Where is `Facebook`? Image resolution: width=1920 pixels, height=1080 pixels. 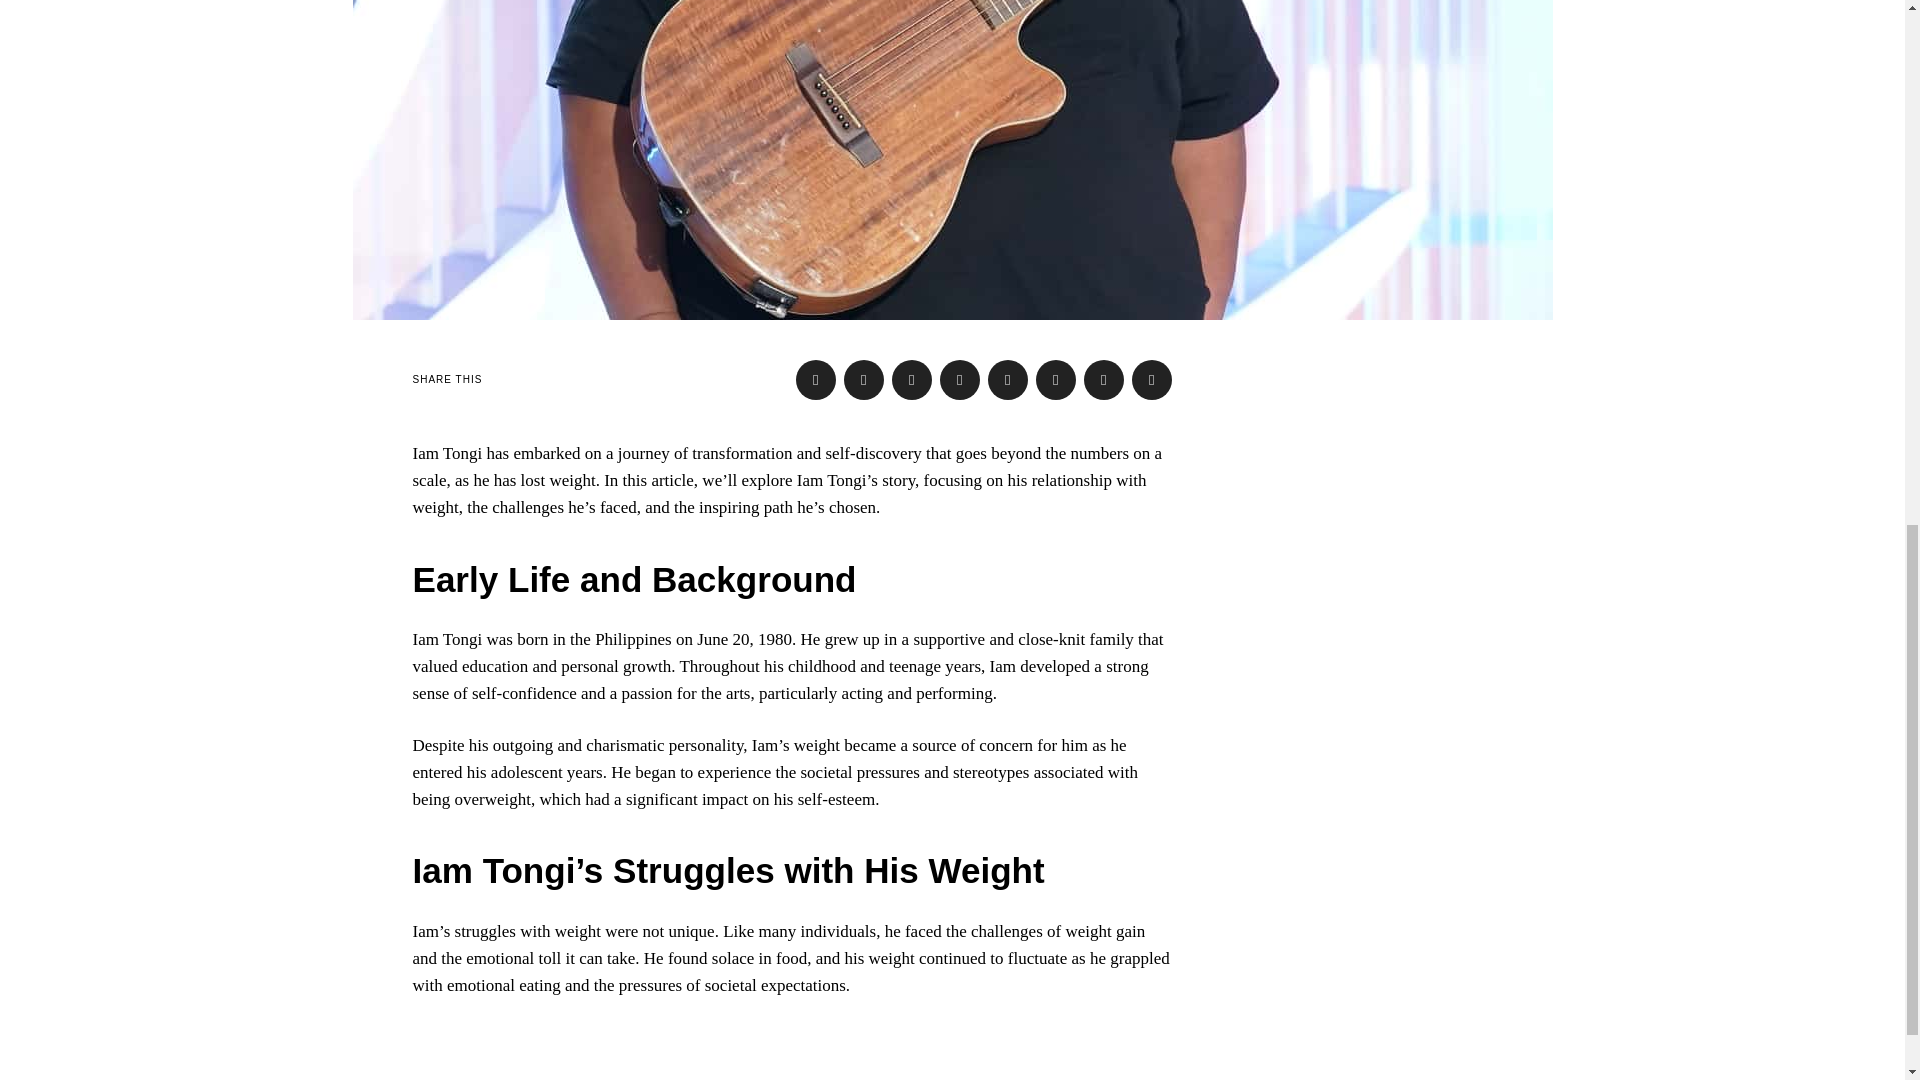 Facebook is located at coordinates (816, 379).